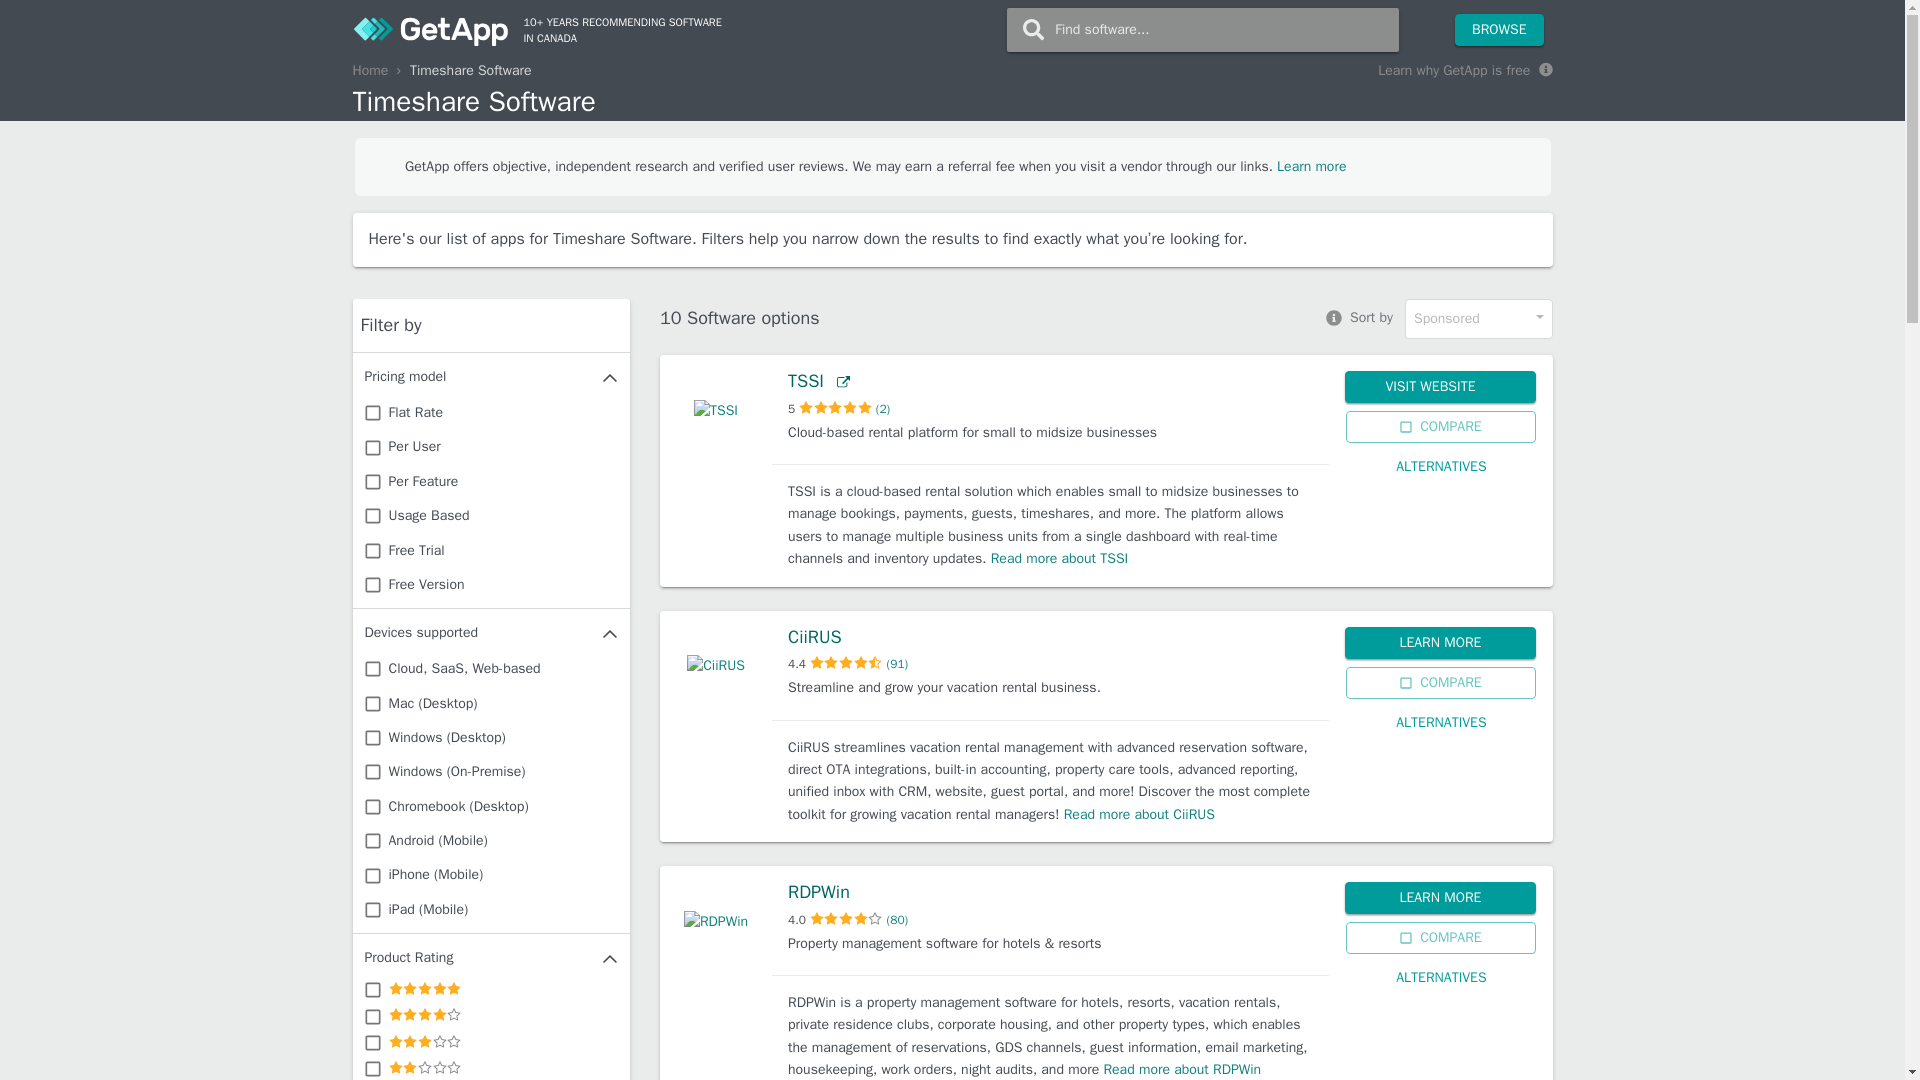  Describe the element at coordinates (1464, 72) in the screenshot. I see `Learn why GetApp is free` at that location.